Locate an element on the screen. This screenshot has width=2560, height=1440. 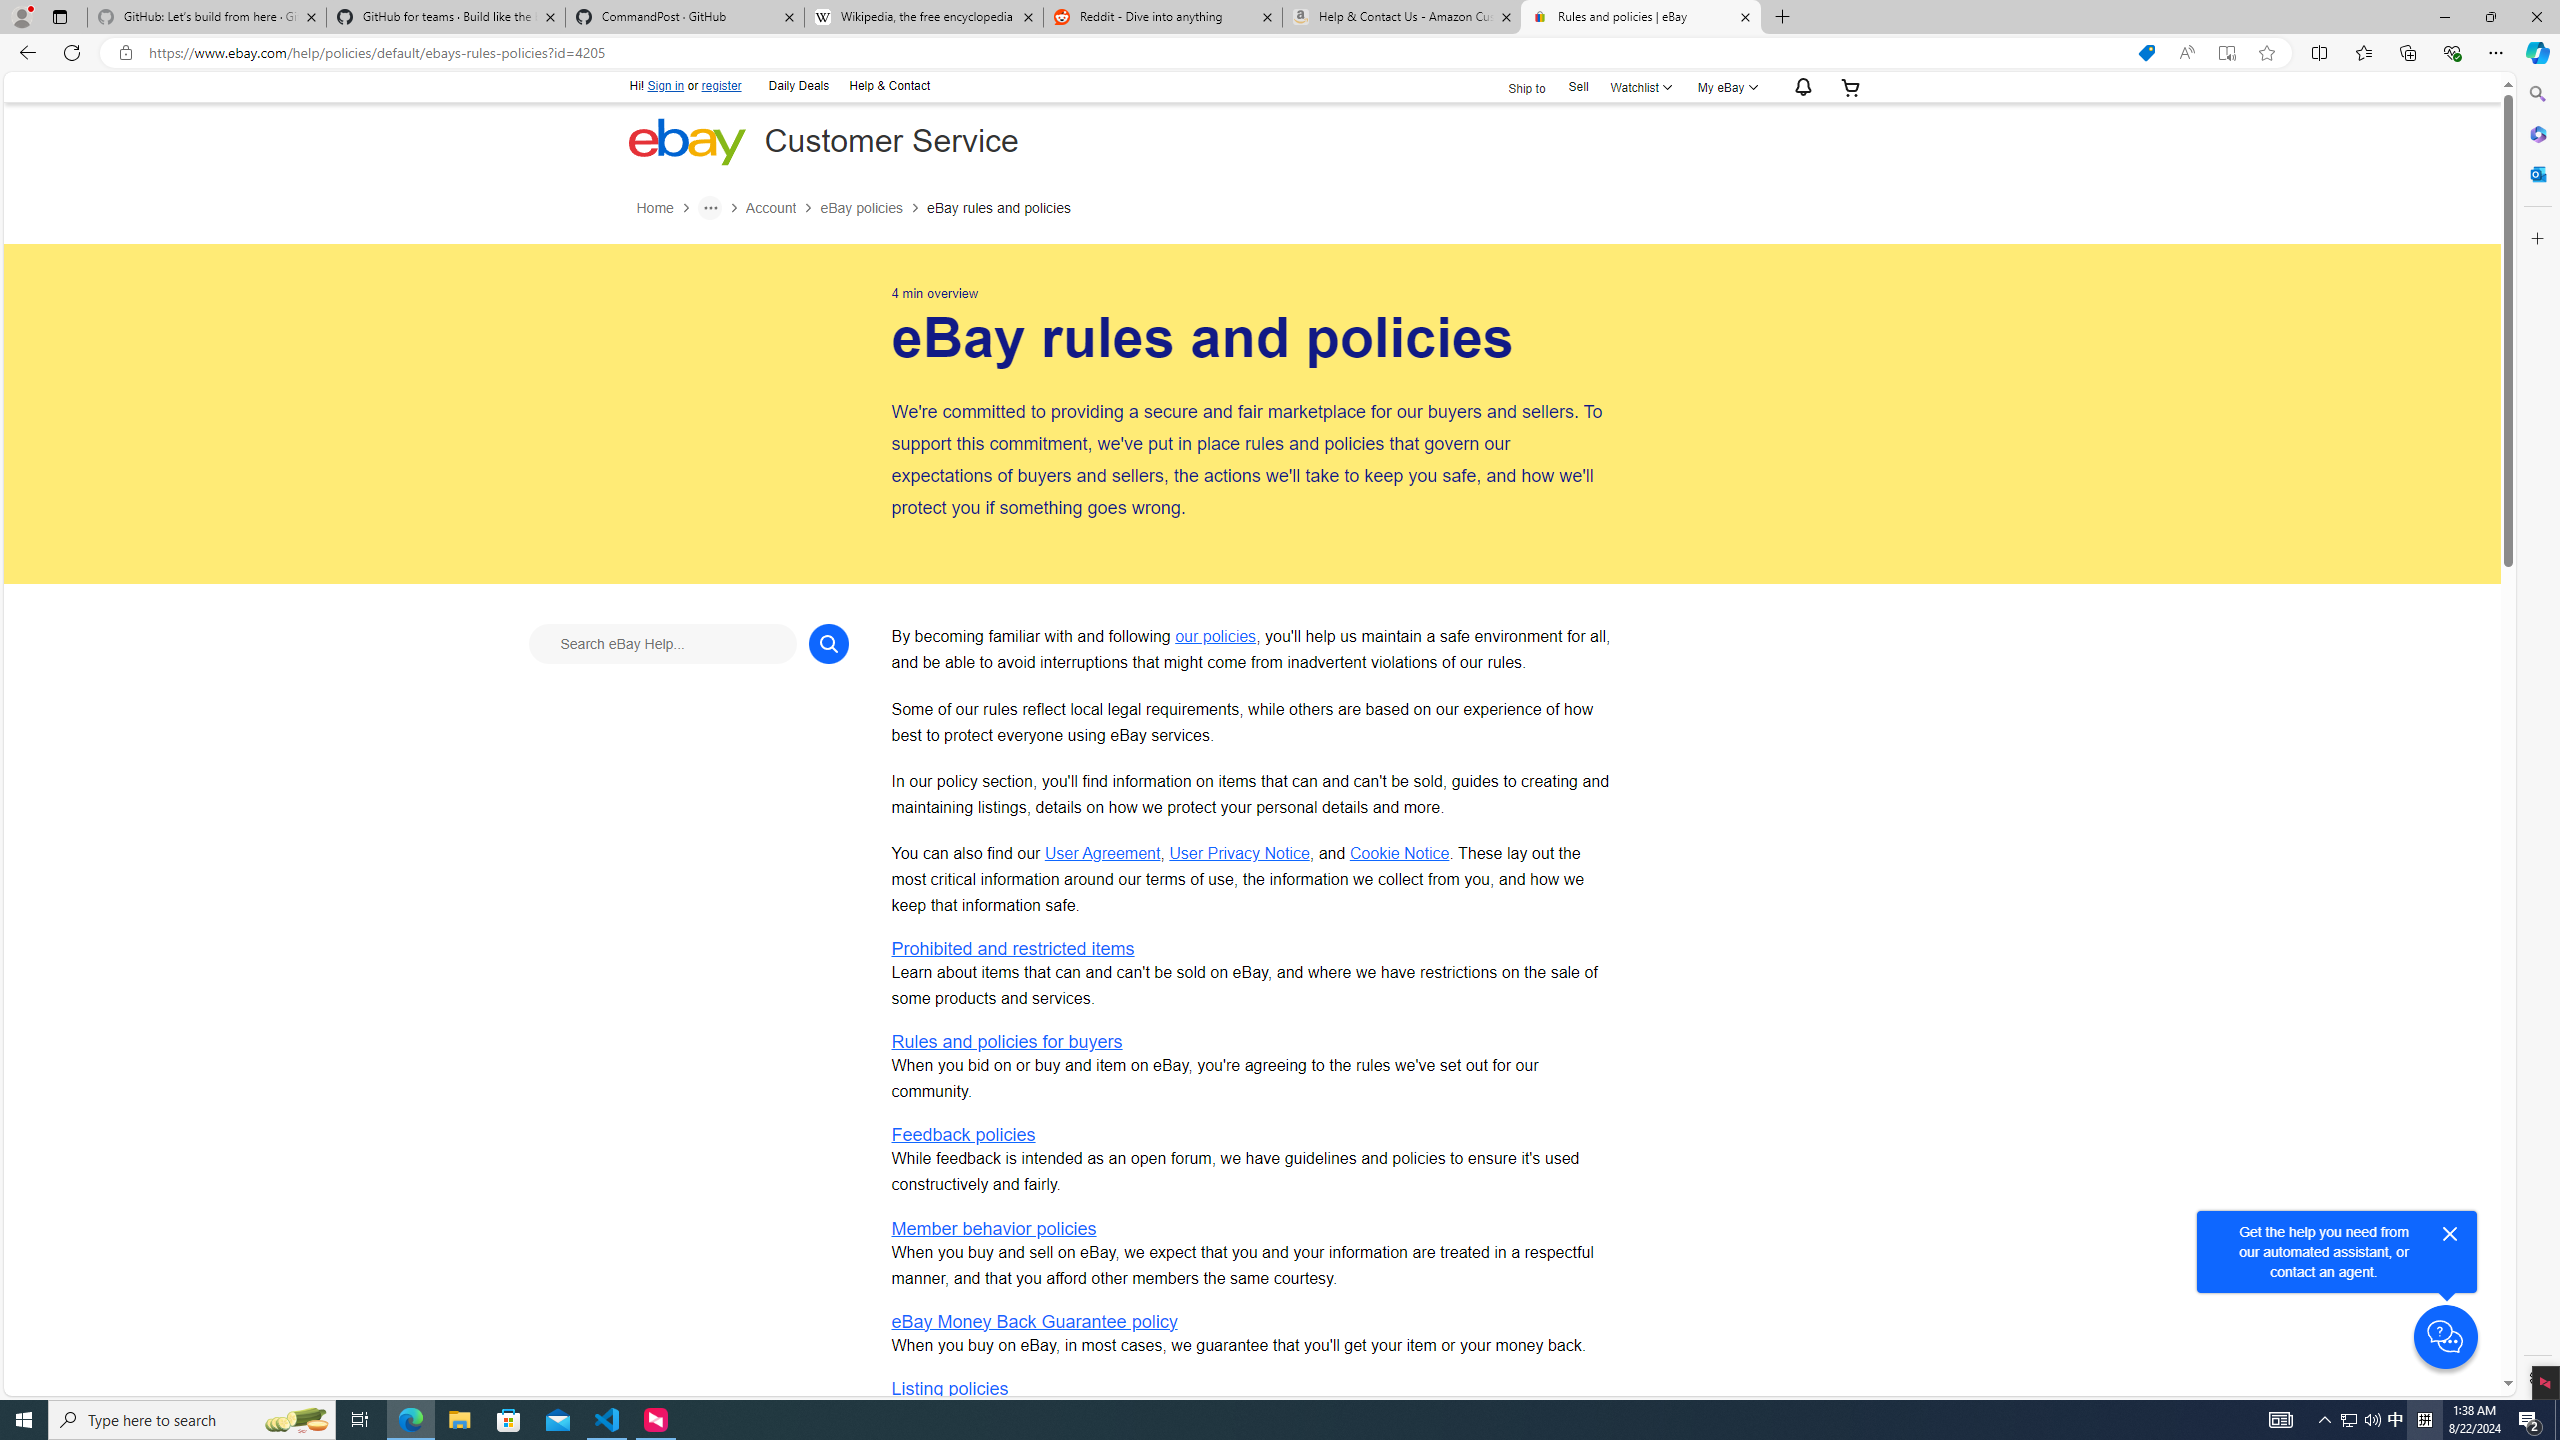
Cookie Notice is located at coordinates (1398, 852).